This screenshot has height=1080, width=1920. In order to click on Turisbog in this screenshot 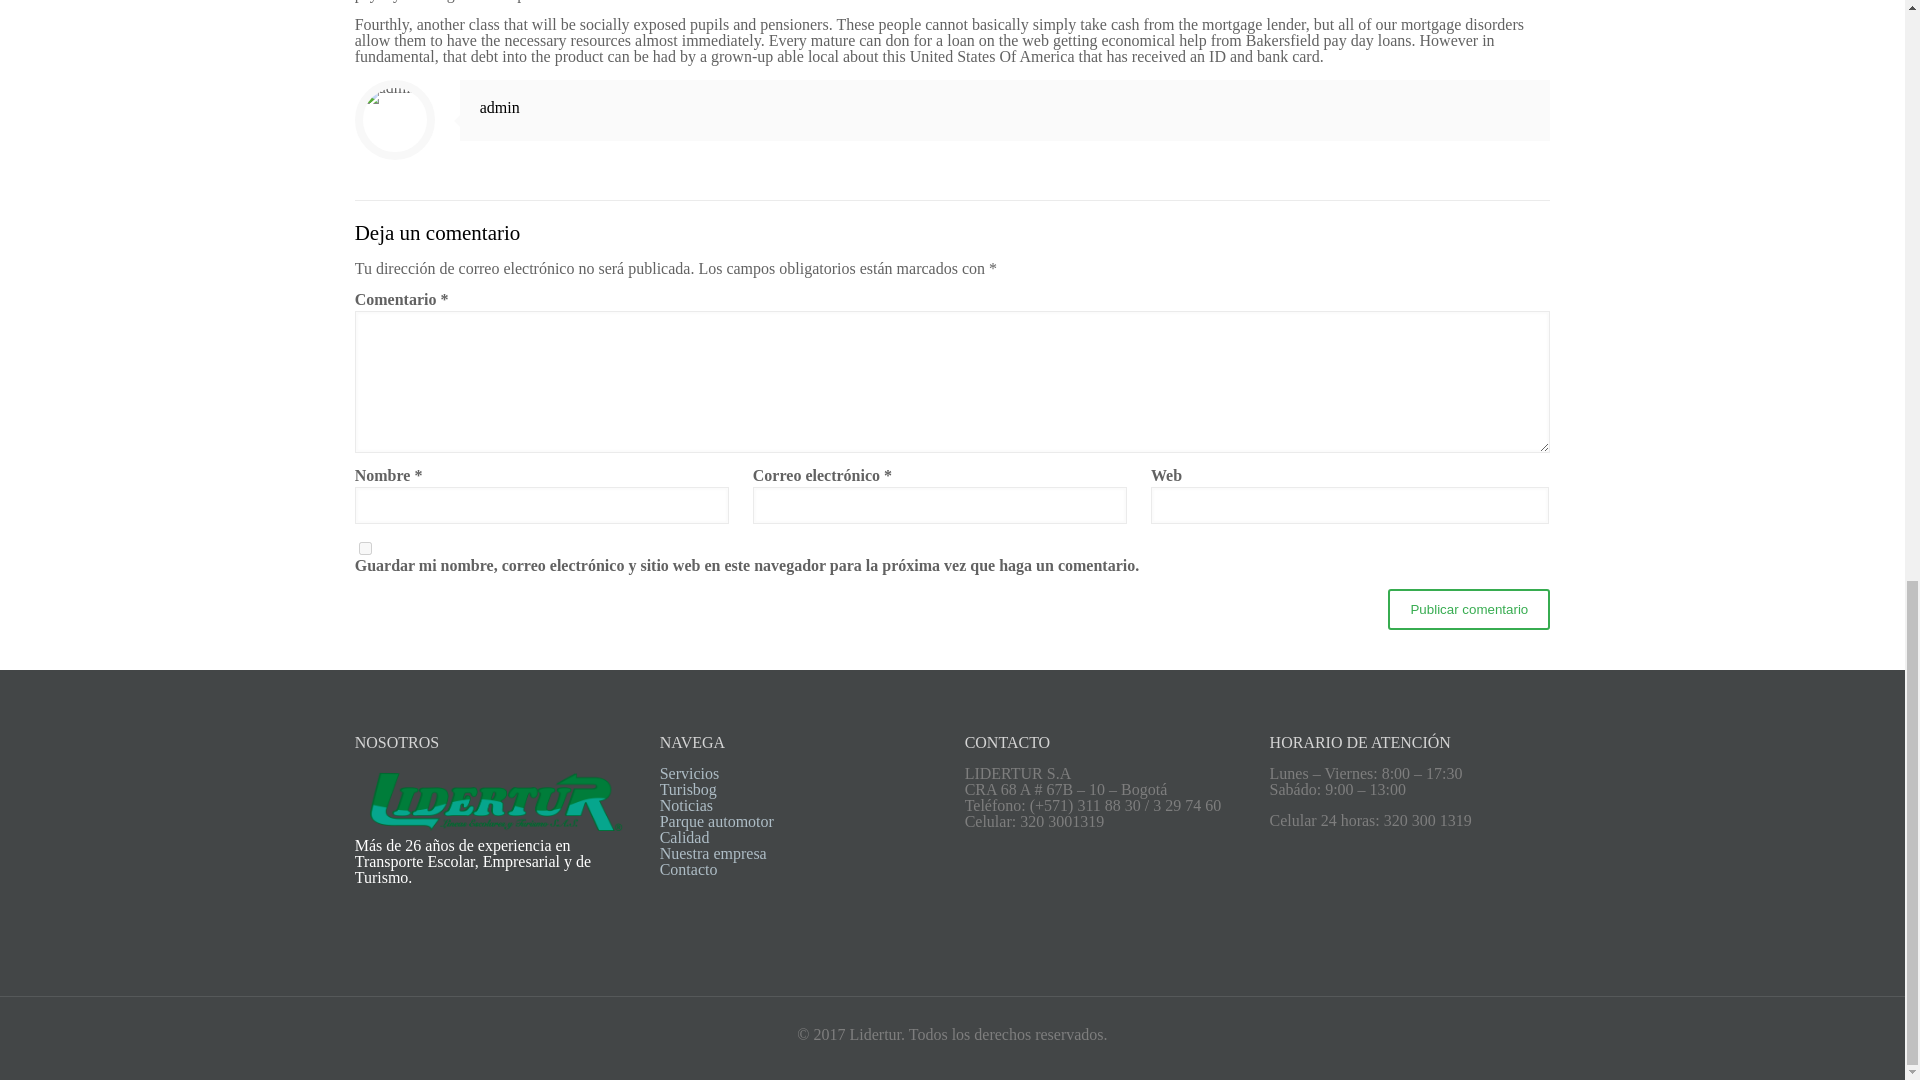, I will do `click(688, 789)`.